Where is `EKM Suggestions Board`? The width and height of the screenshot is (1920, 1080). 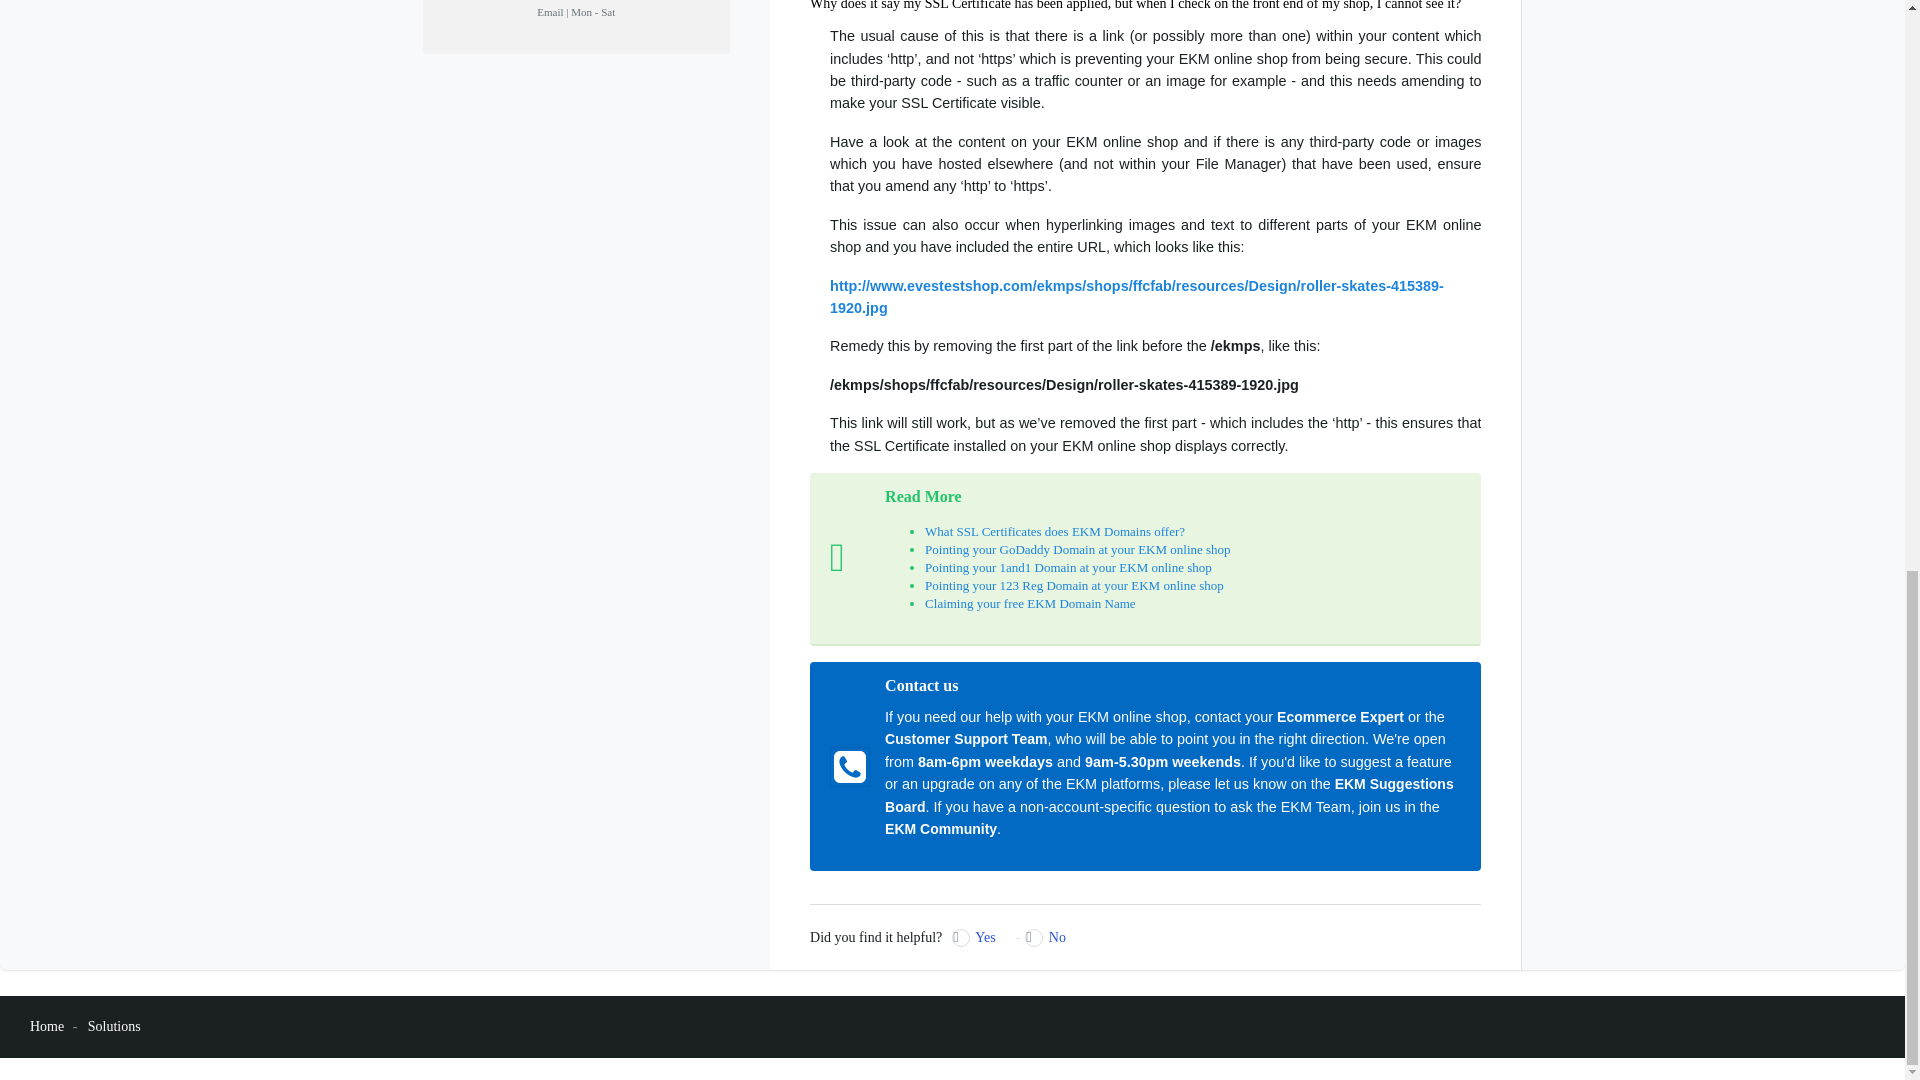
EKM Suggestions Board is located at coordinates (1169, 795).